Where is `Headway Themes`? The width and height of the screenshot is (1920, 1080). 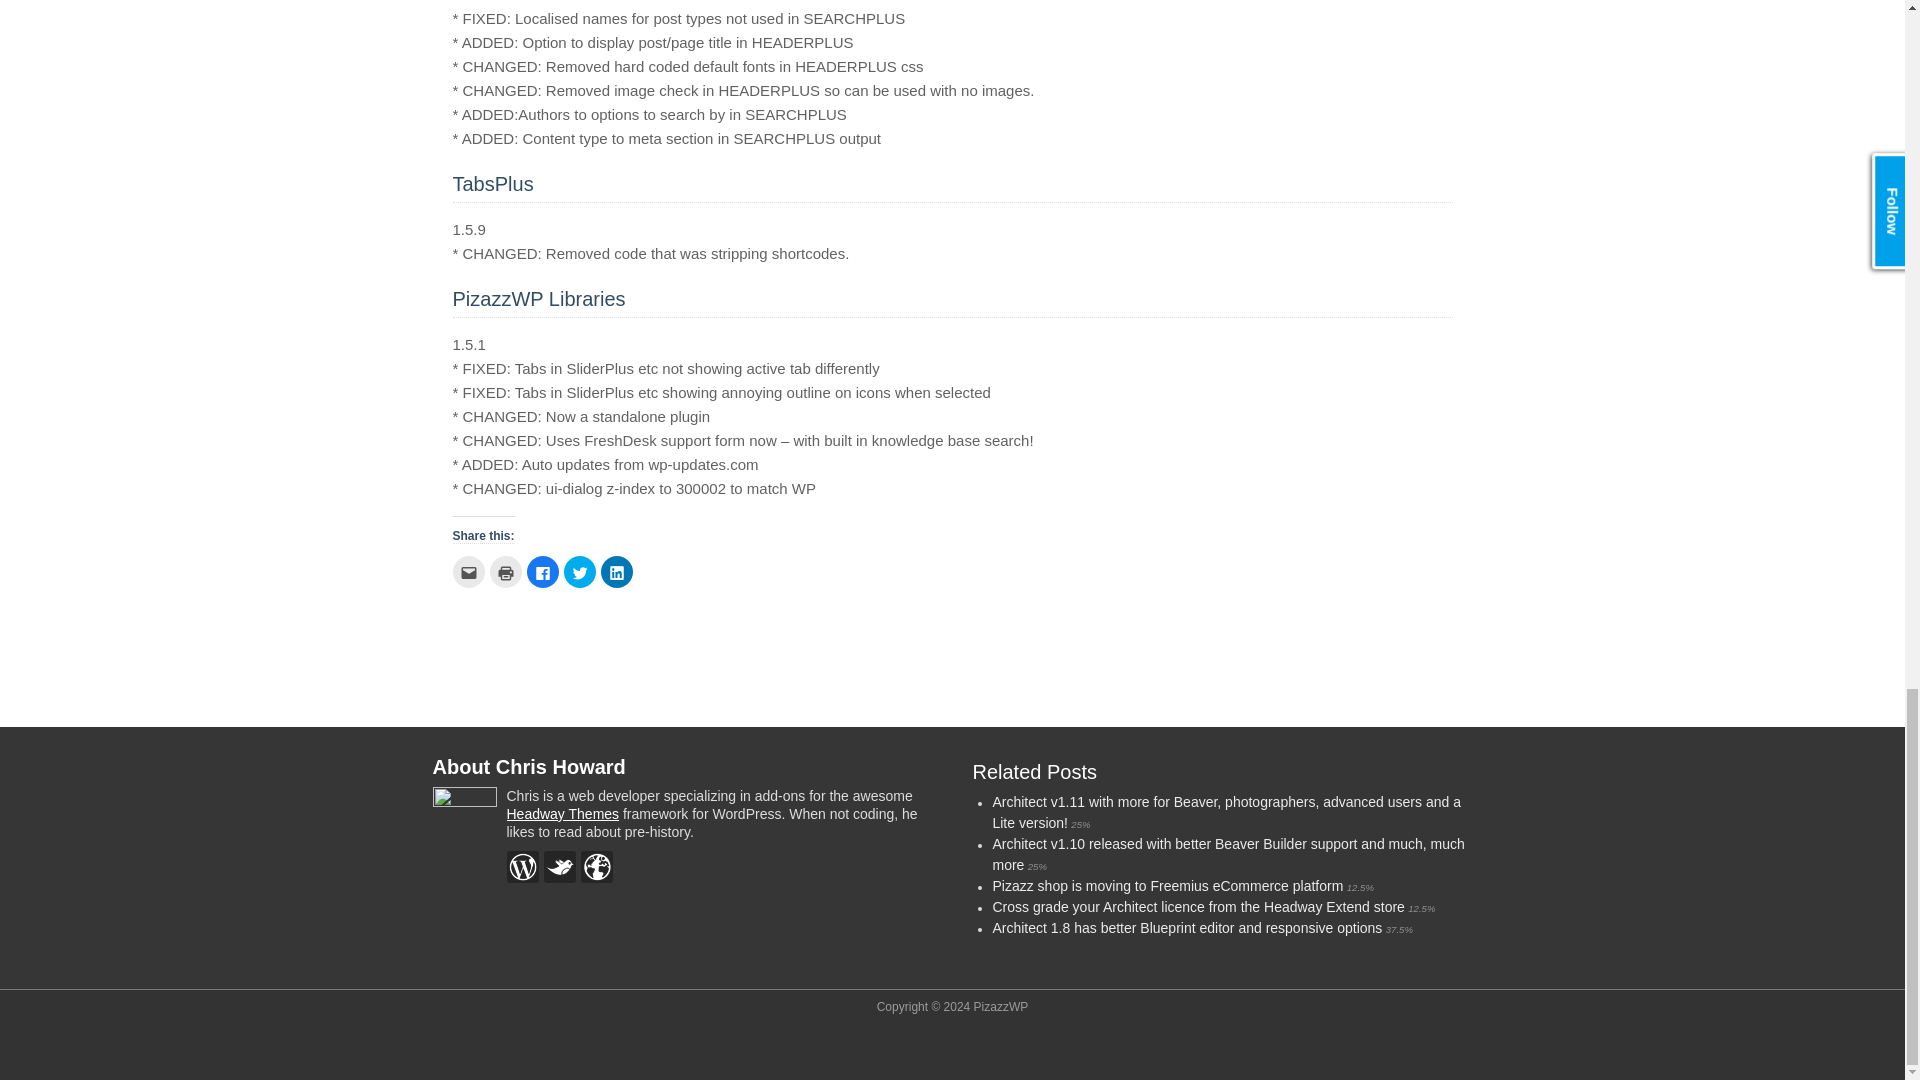
Headway Themes is located at coordinates (562, 813).